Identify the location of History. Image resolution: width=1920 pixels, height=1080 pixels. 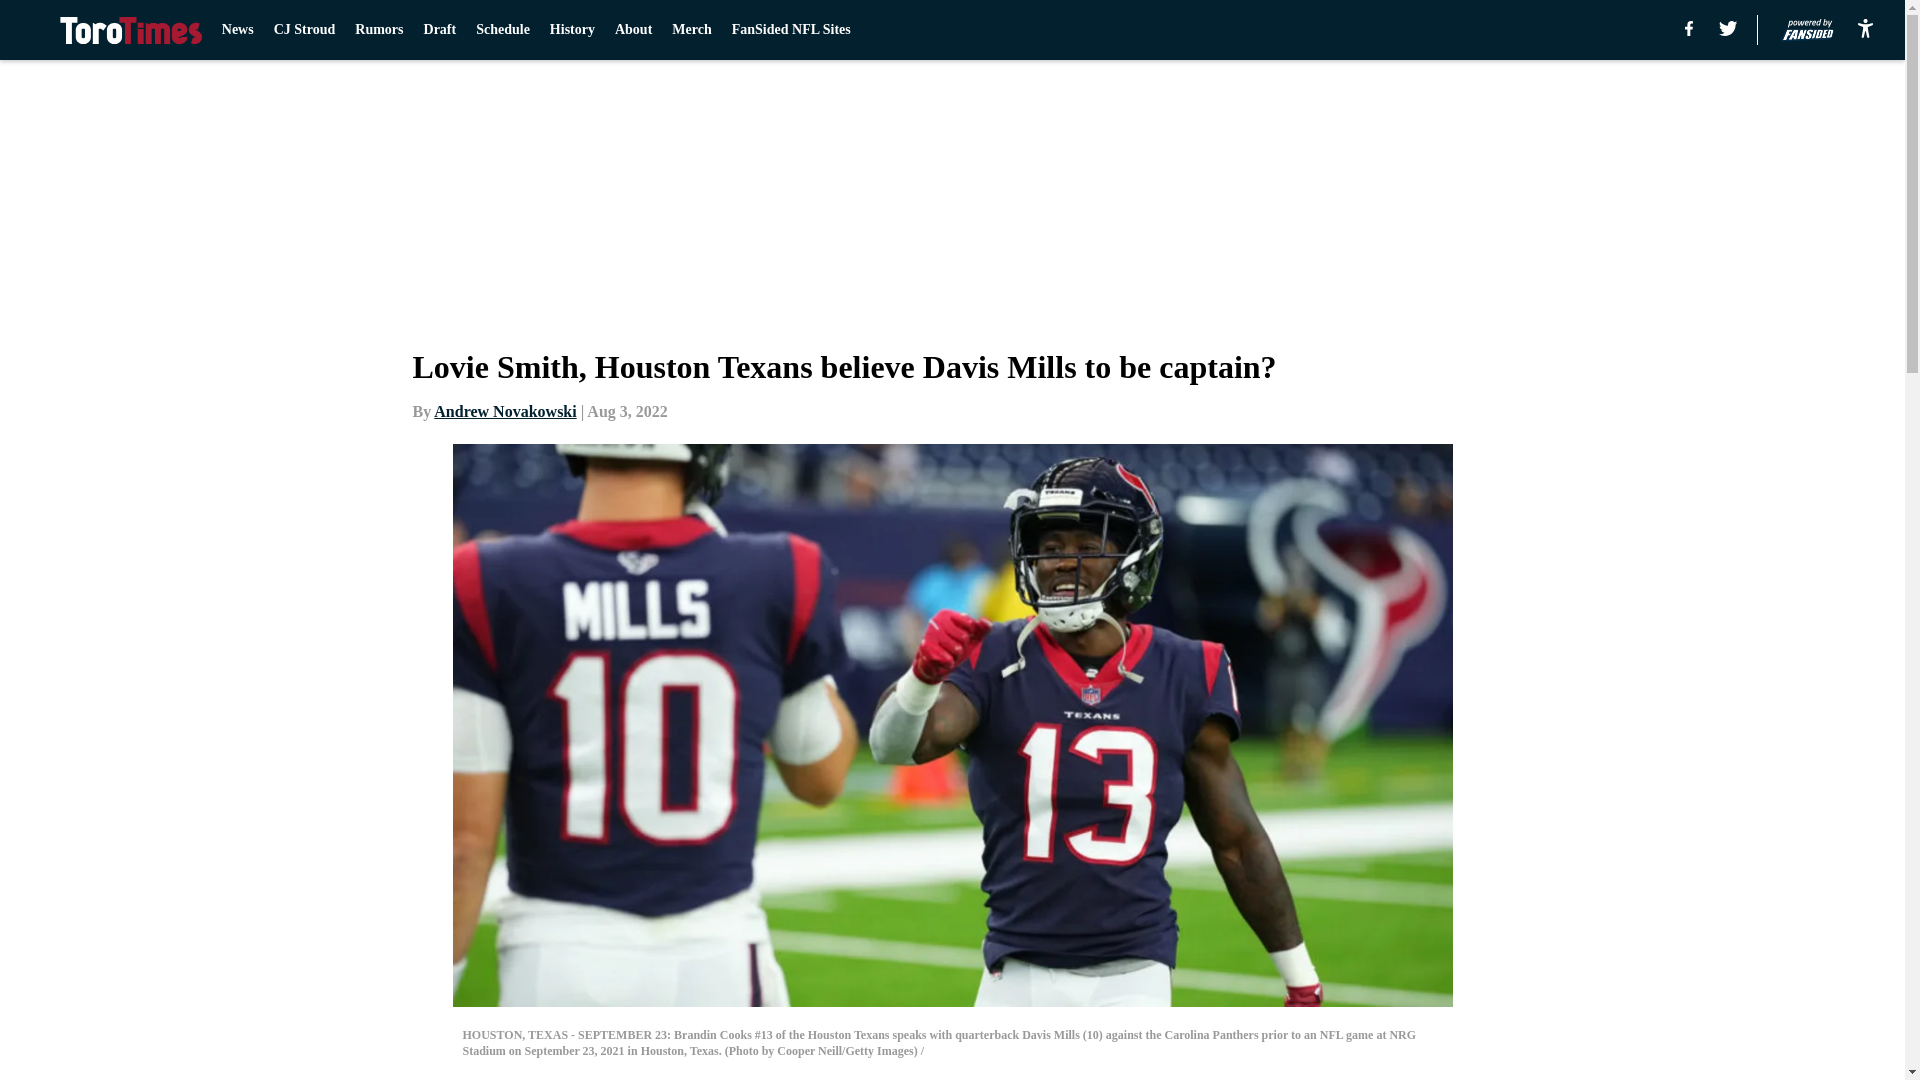
(572, 30).